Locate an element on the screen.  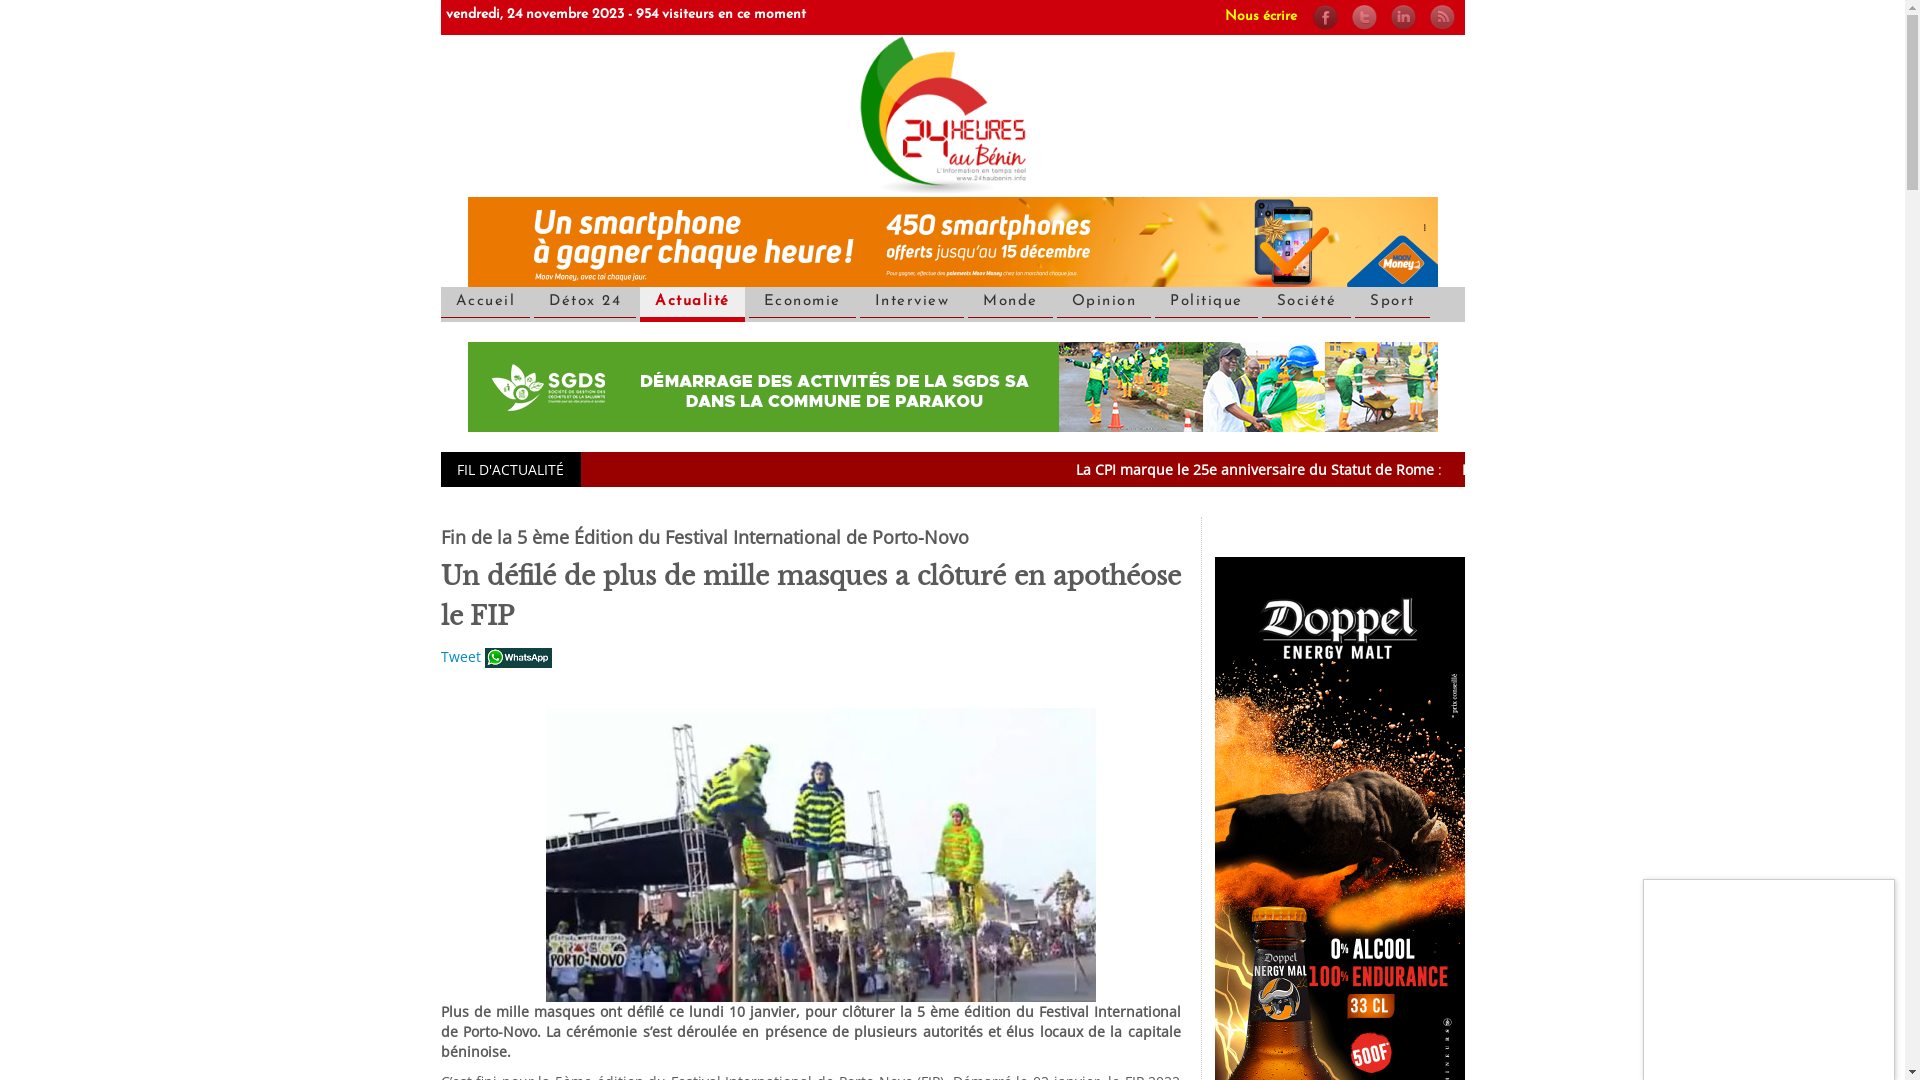
Notre page facebook is located at coordinates (1332, 16).